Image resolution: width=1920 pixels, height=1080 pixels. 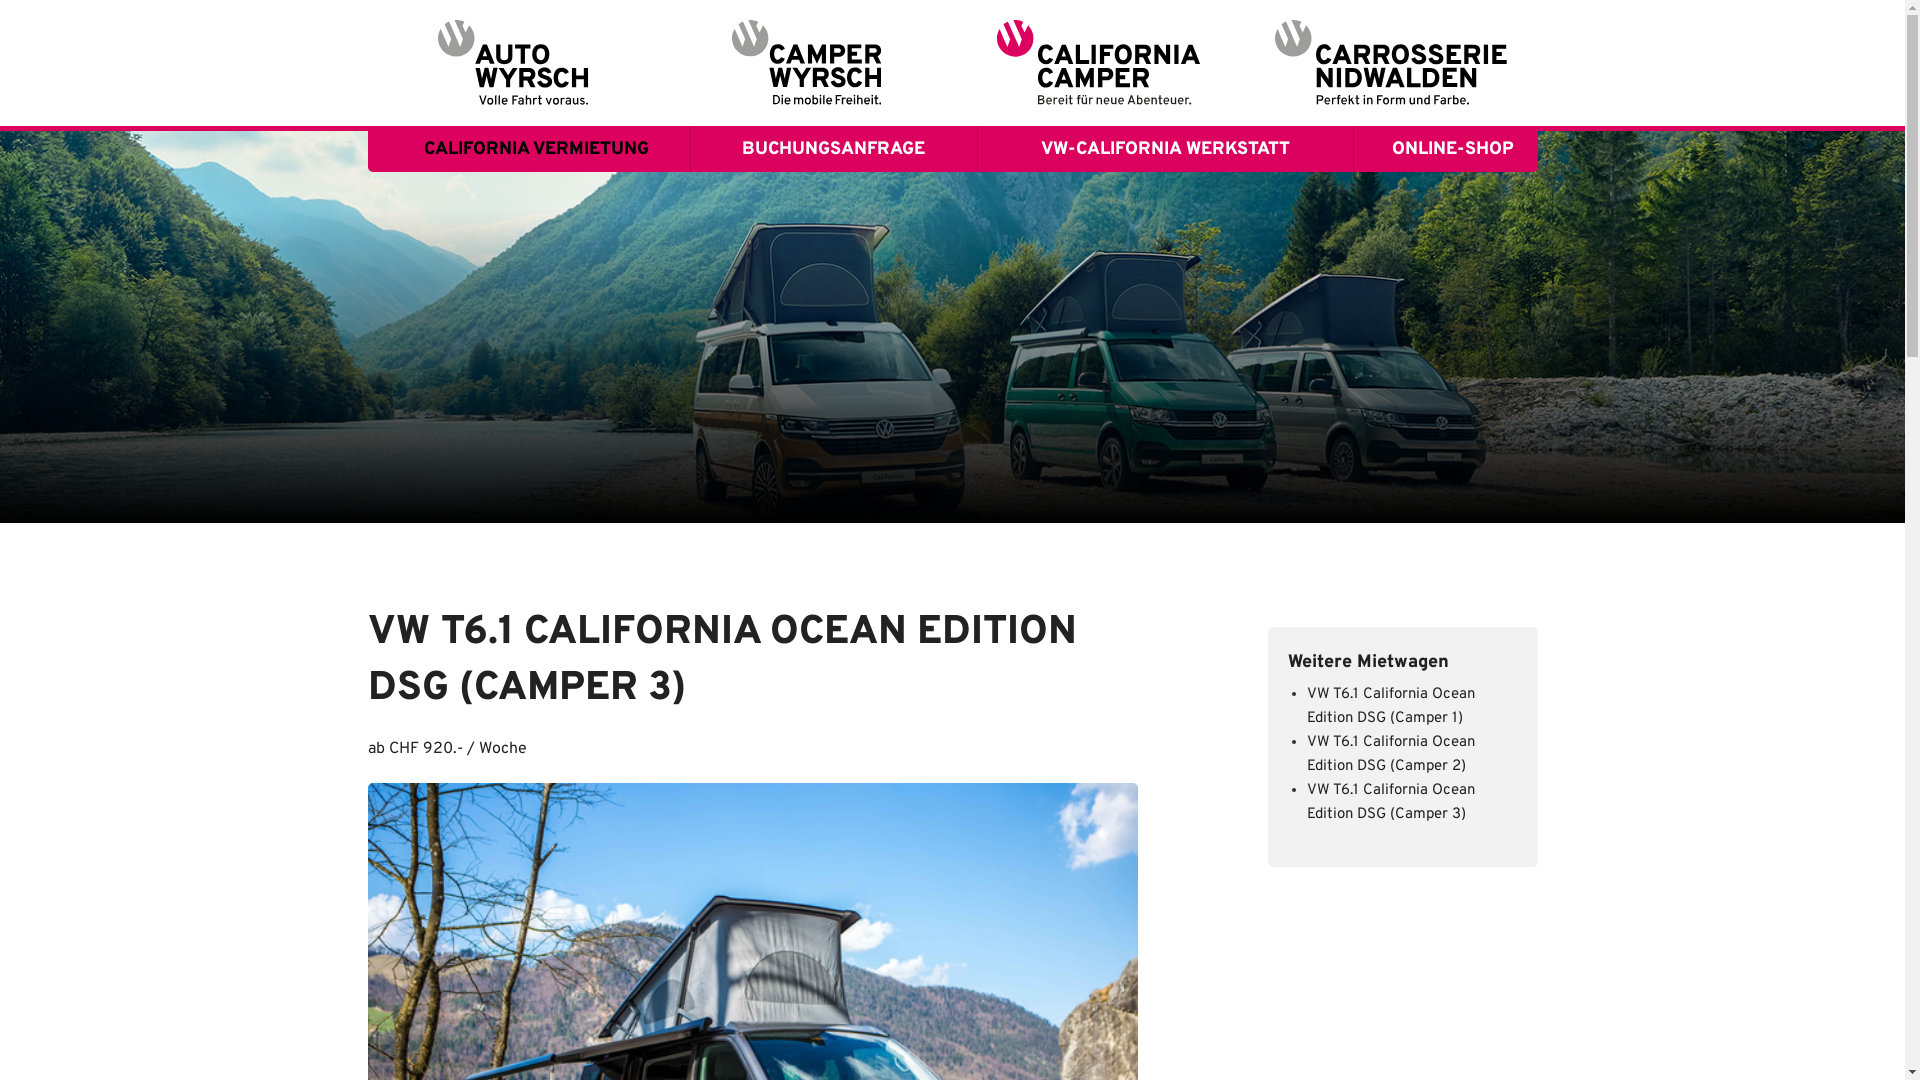 I want to click on VW T6.1 OCEAN CAMPER 2, so click(x=529, y=240).